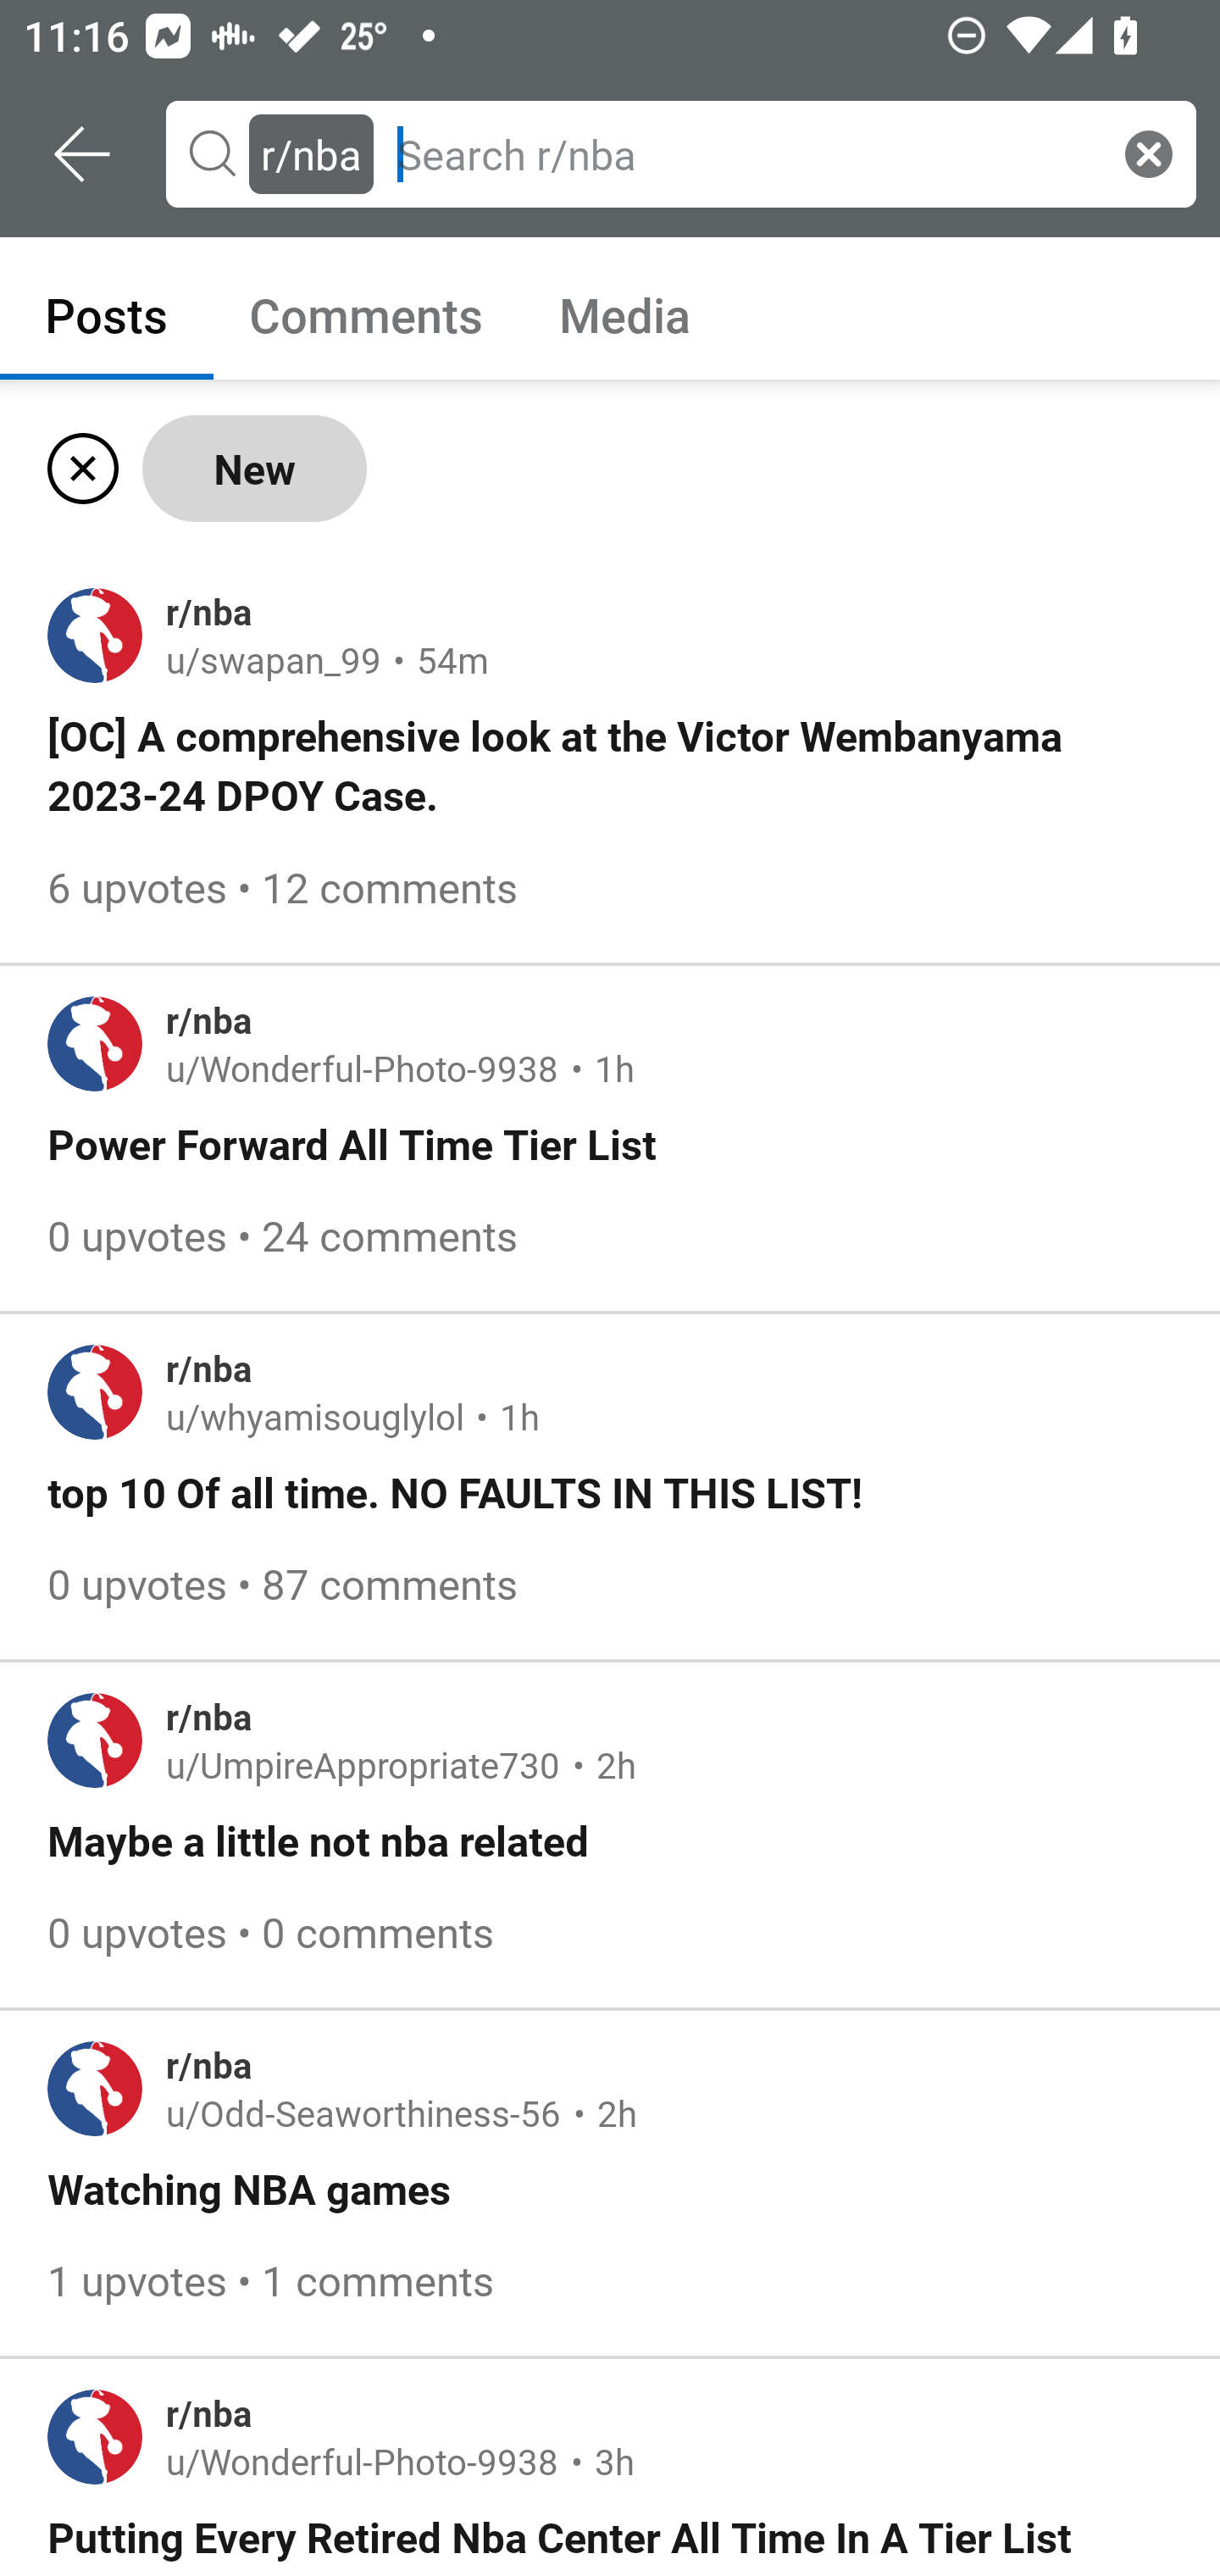 This screenshot has height=2576, width=1220. I want to click on Clear active filters, so click(77, 469).